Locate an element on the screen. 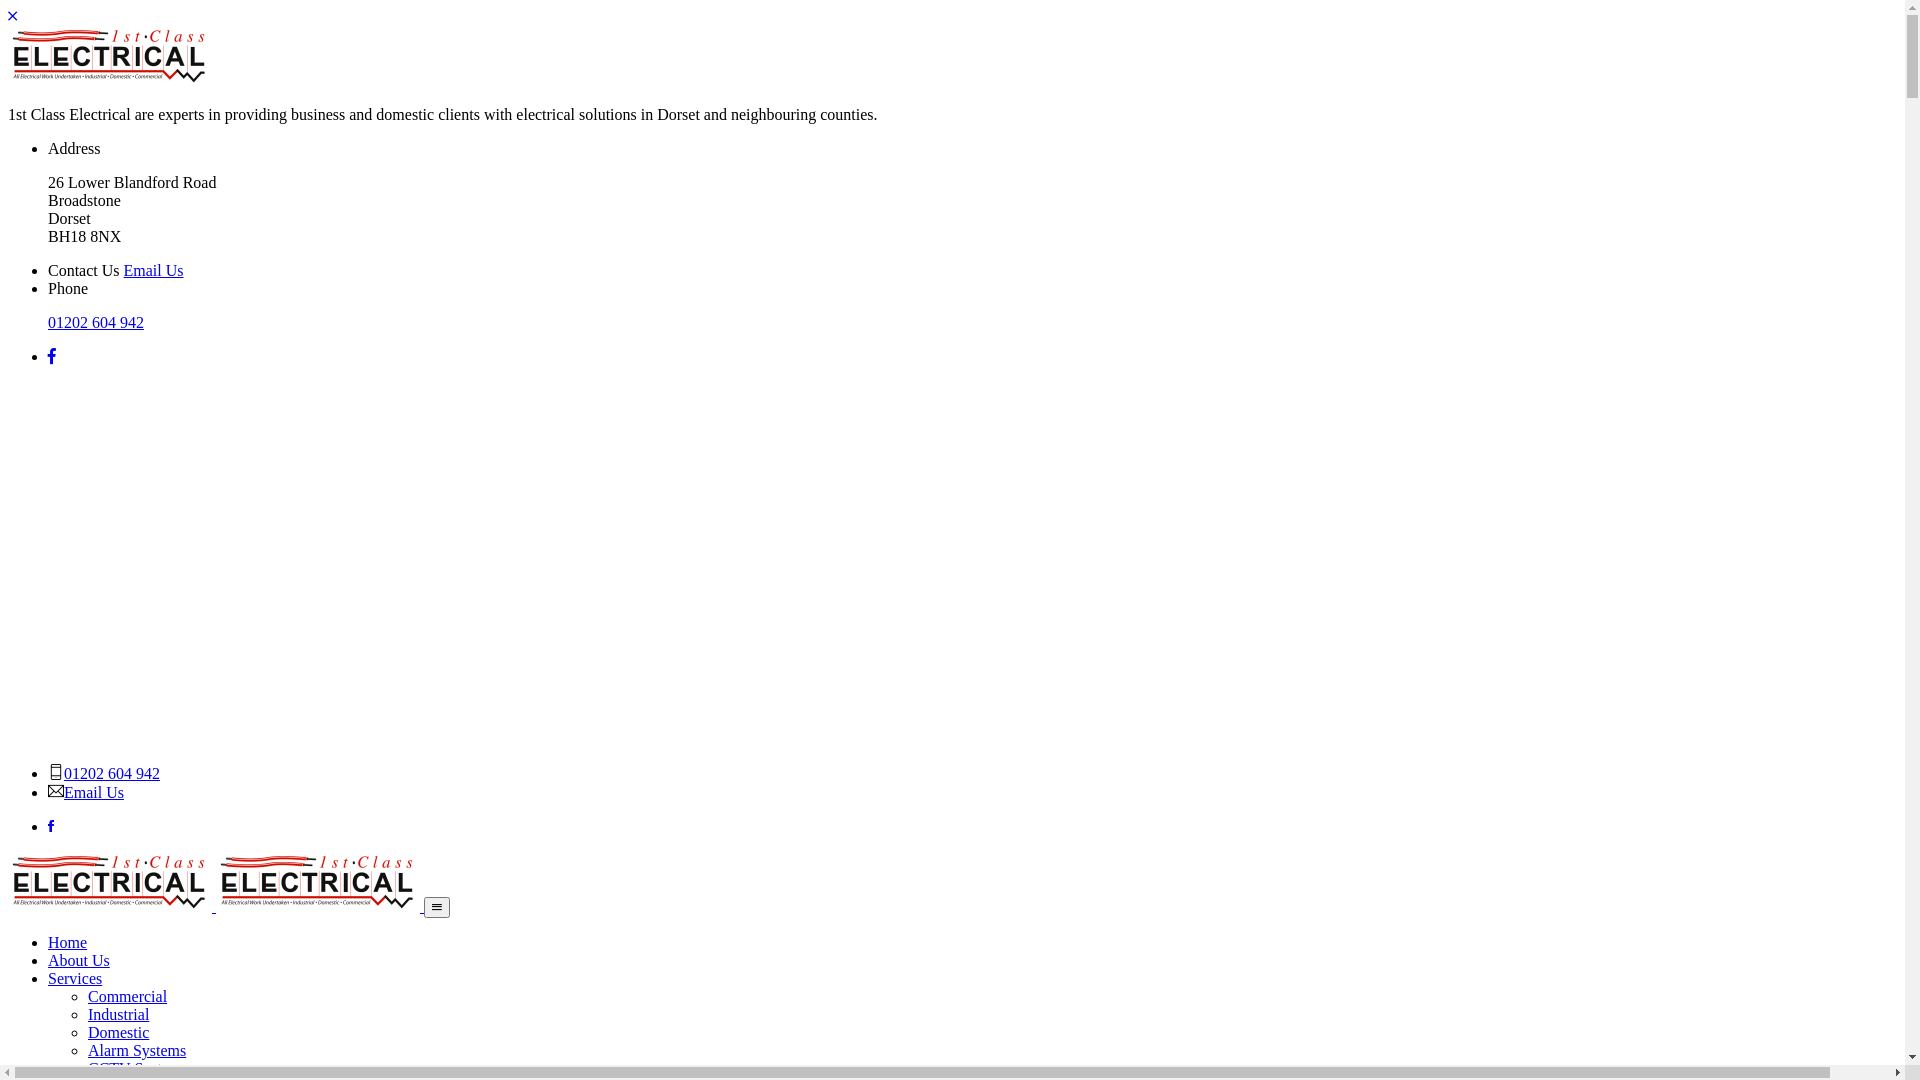  CCTV Systems is located at coordinates (138, 1068).